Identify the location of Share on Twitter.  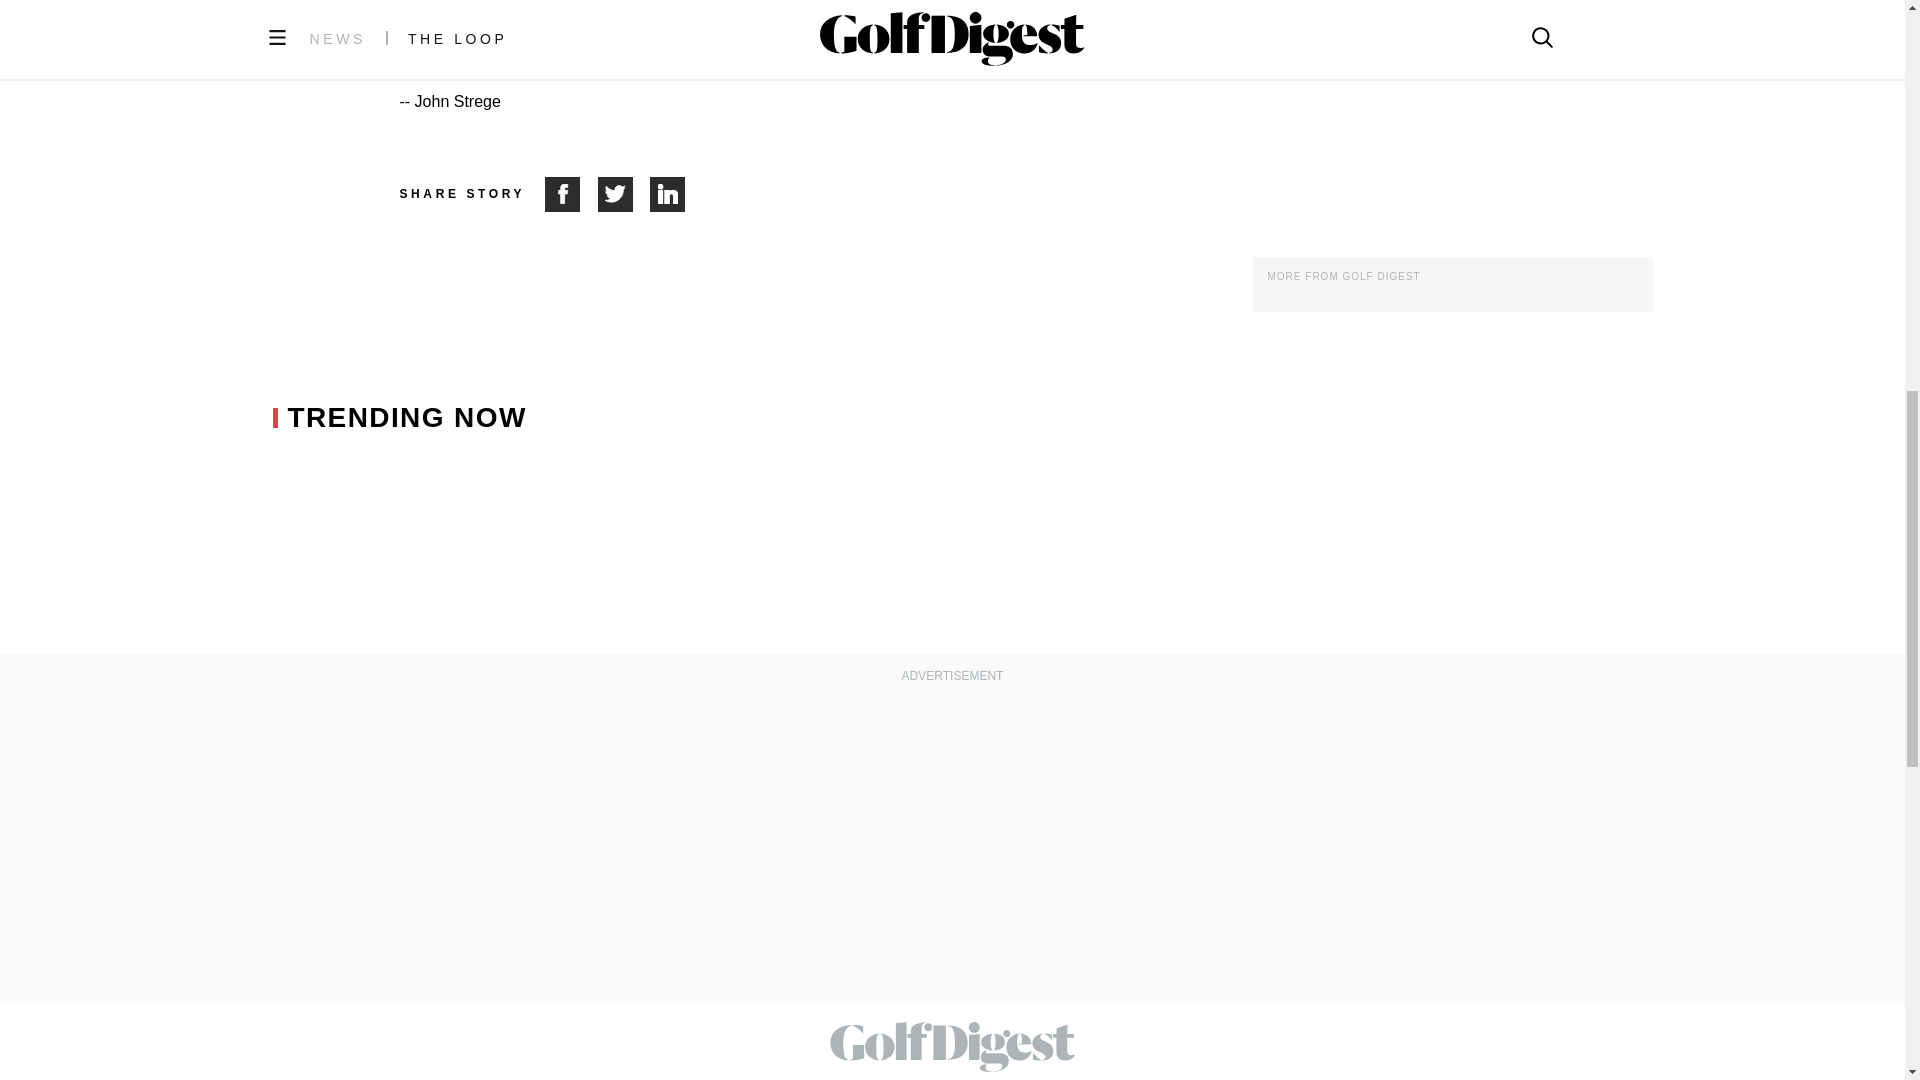
(624, 194).